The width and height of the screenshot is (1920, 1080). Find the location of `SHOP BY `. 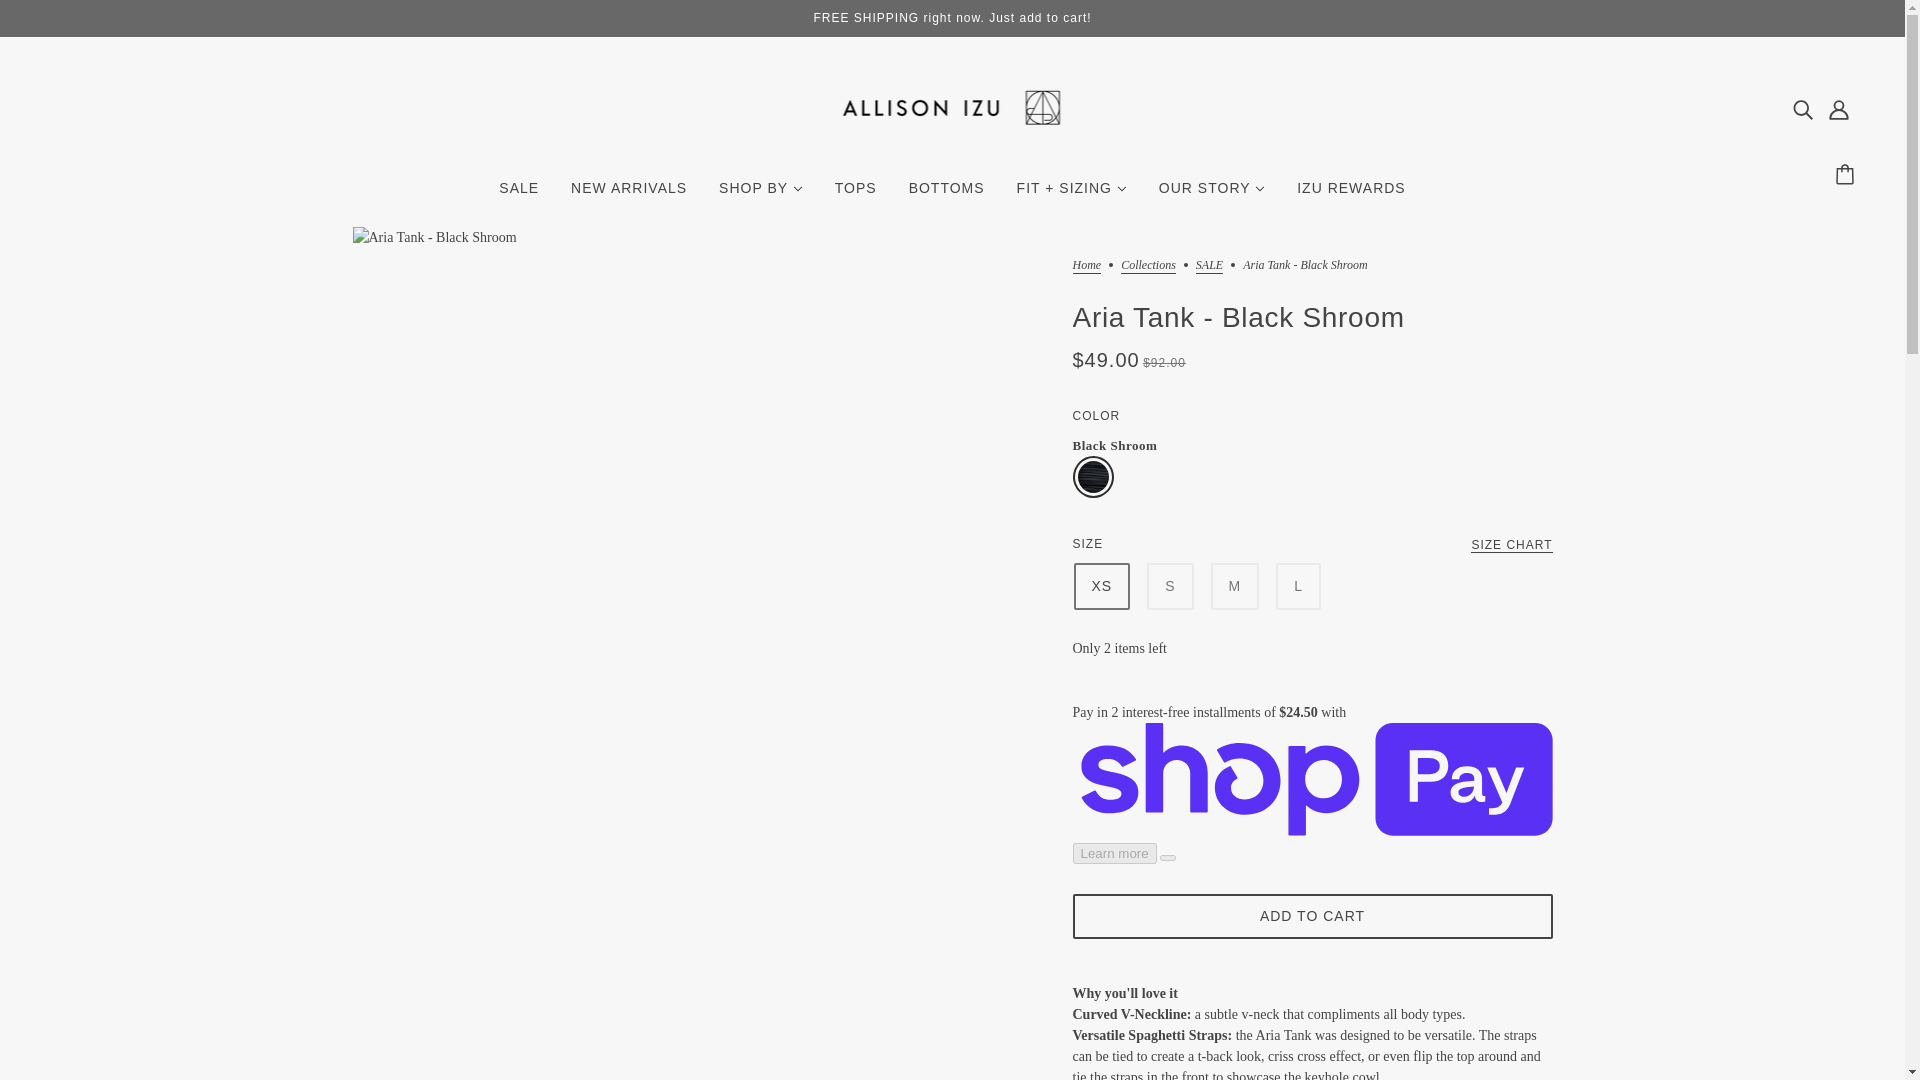

SHOP BY  is located at coordinates (760, 196).